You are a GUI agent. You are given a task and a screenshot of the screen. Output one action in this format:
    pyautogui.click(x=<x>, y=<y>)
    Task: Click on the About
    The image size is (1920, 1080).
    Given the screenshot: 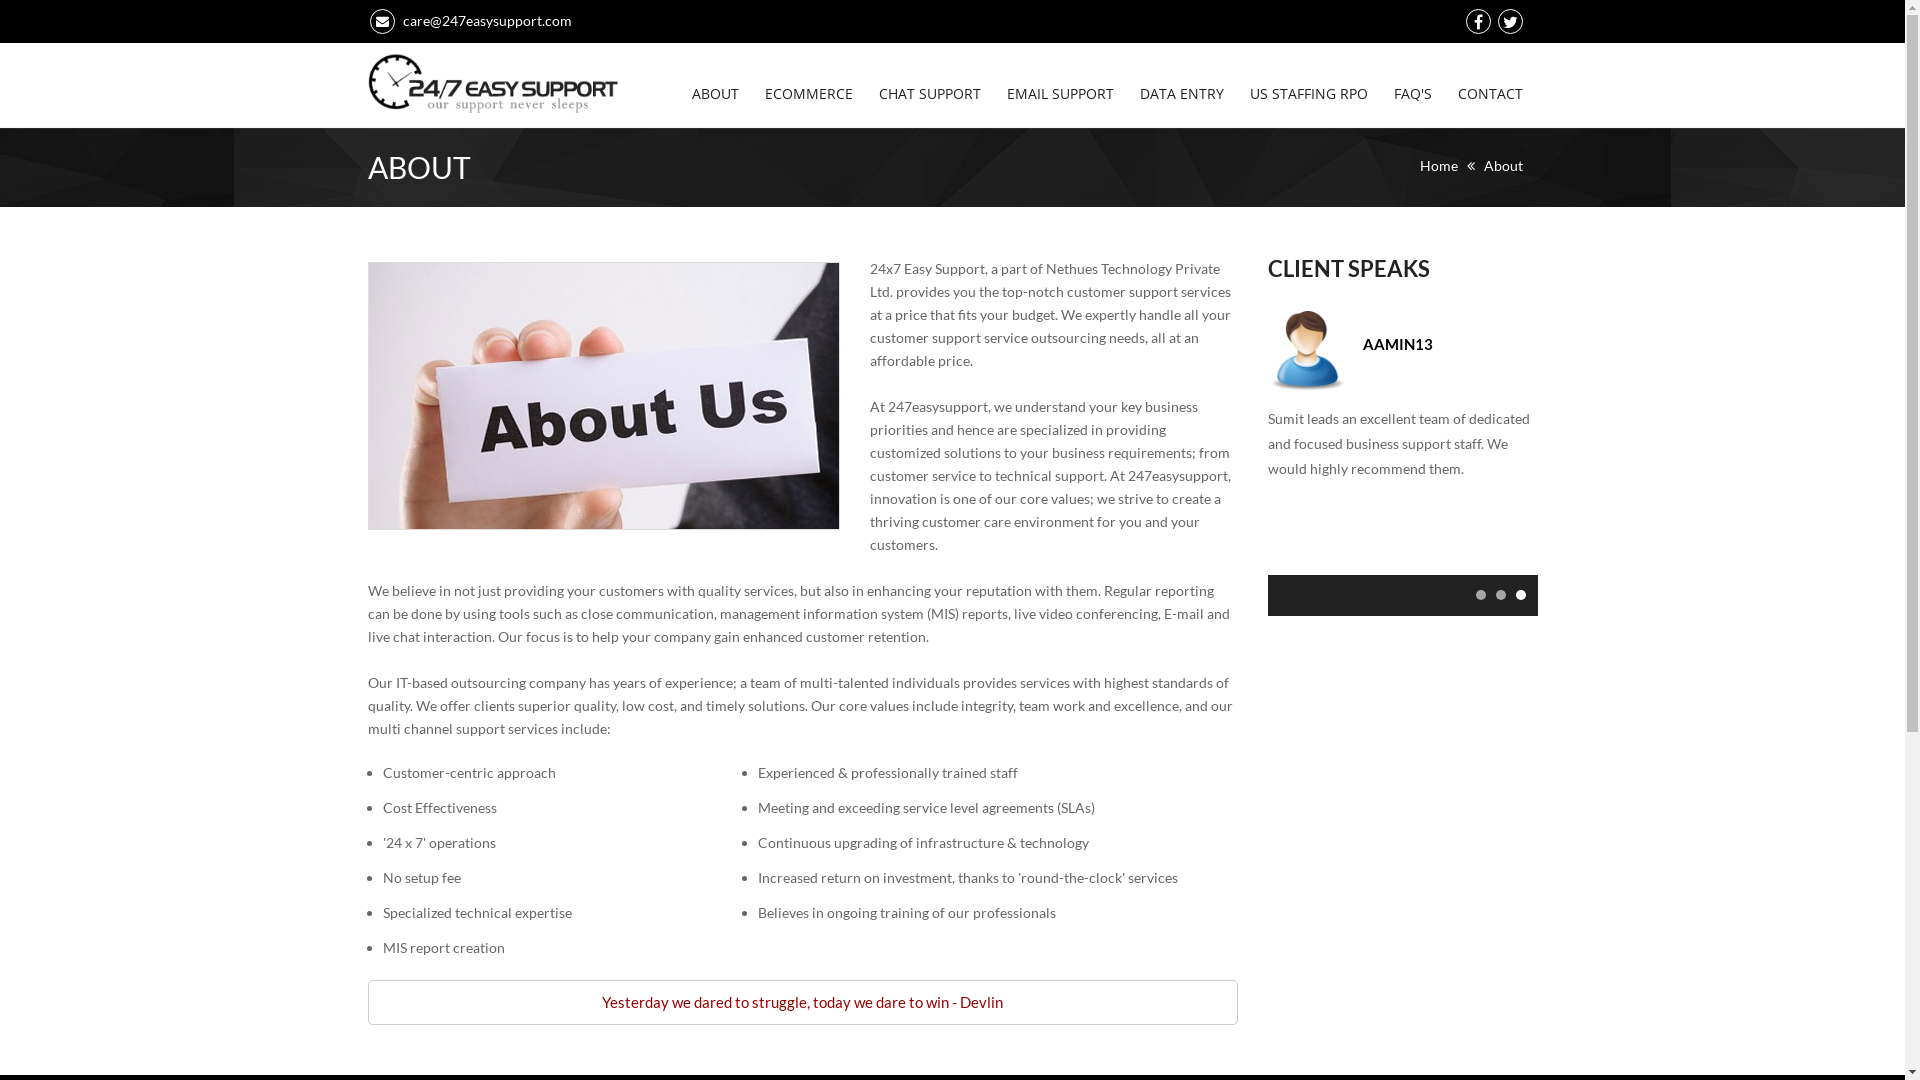 What is the action you would take?
    pyautogui.click(x=1504, y=166)
    